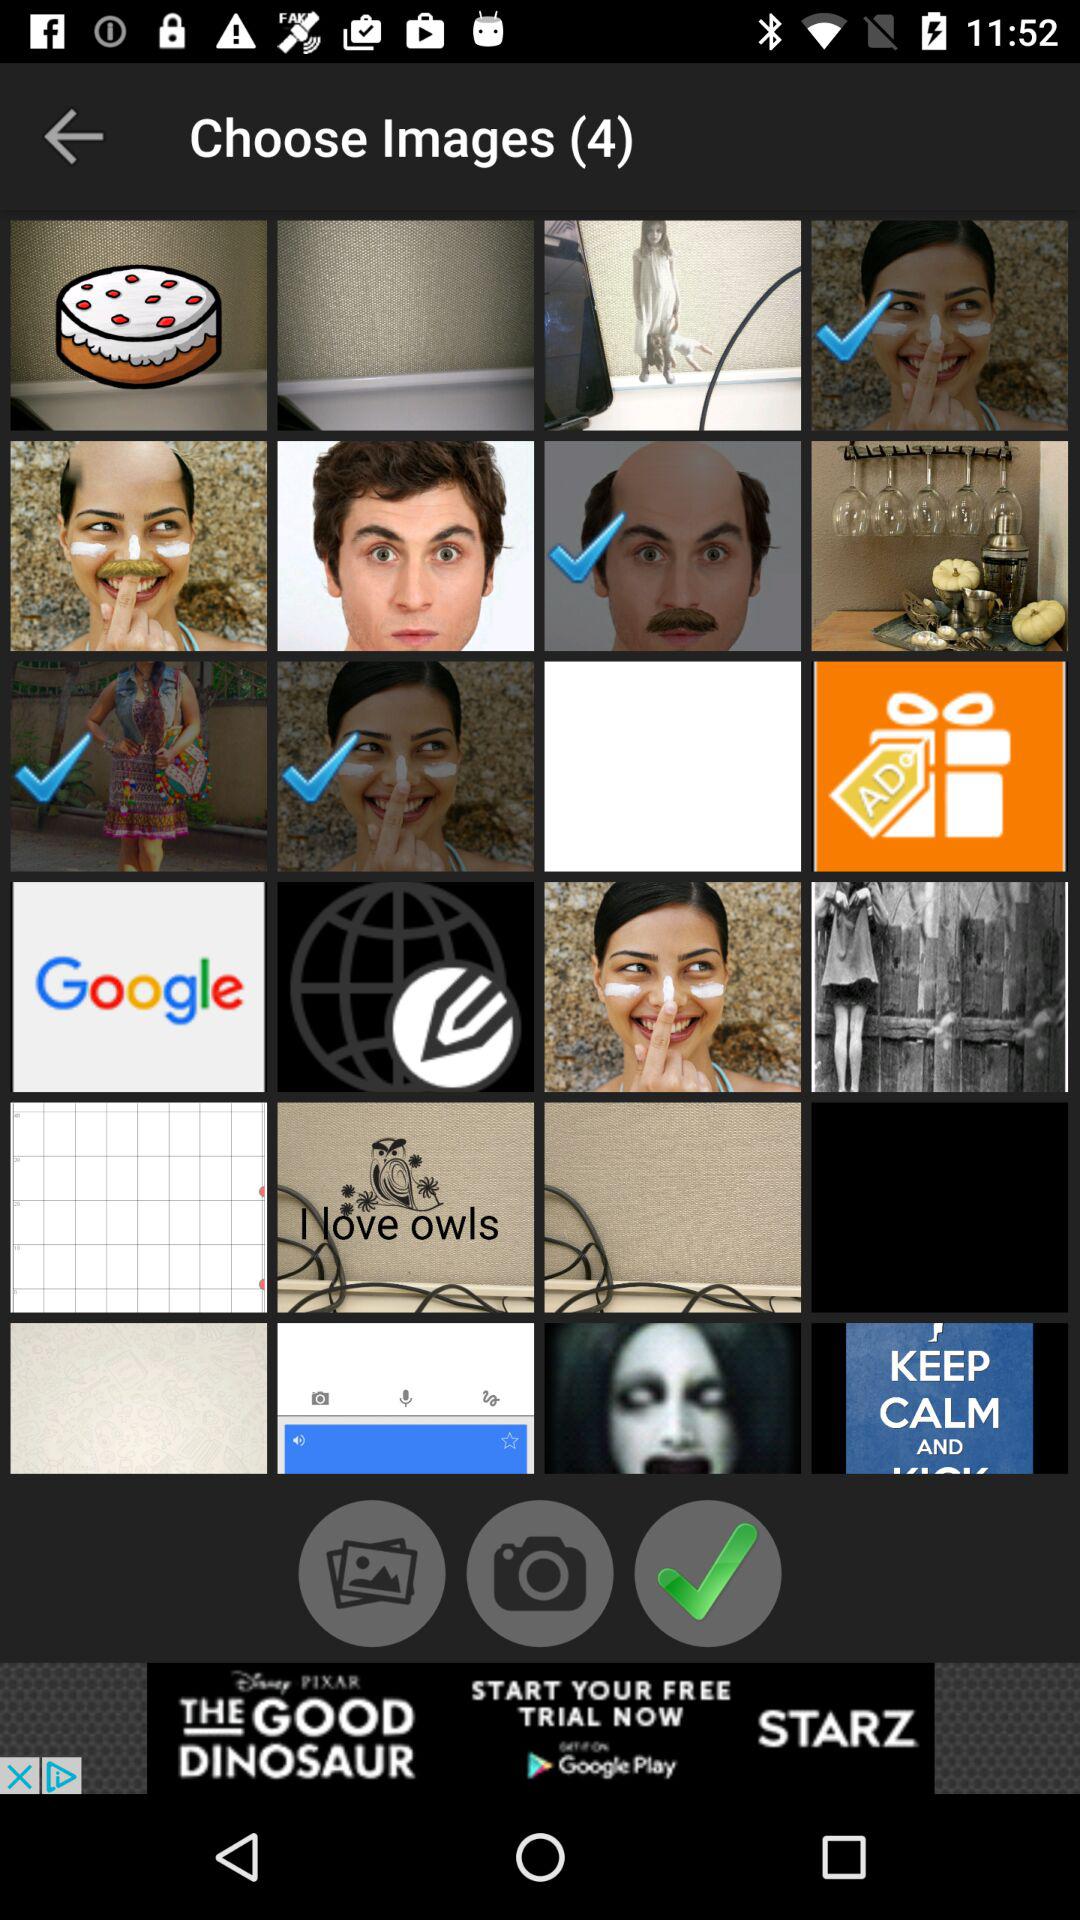 Image resolution: width=1080 pixels, height=1920 pixels. What do you see at coordinates (940, 325) in the screenshot?
I see `choose image` at bounding box center [940, 325].